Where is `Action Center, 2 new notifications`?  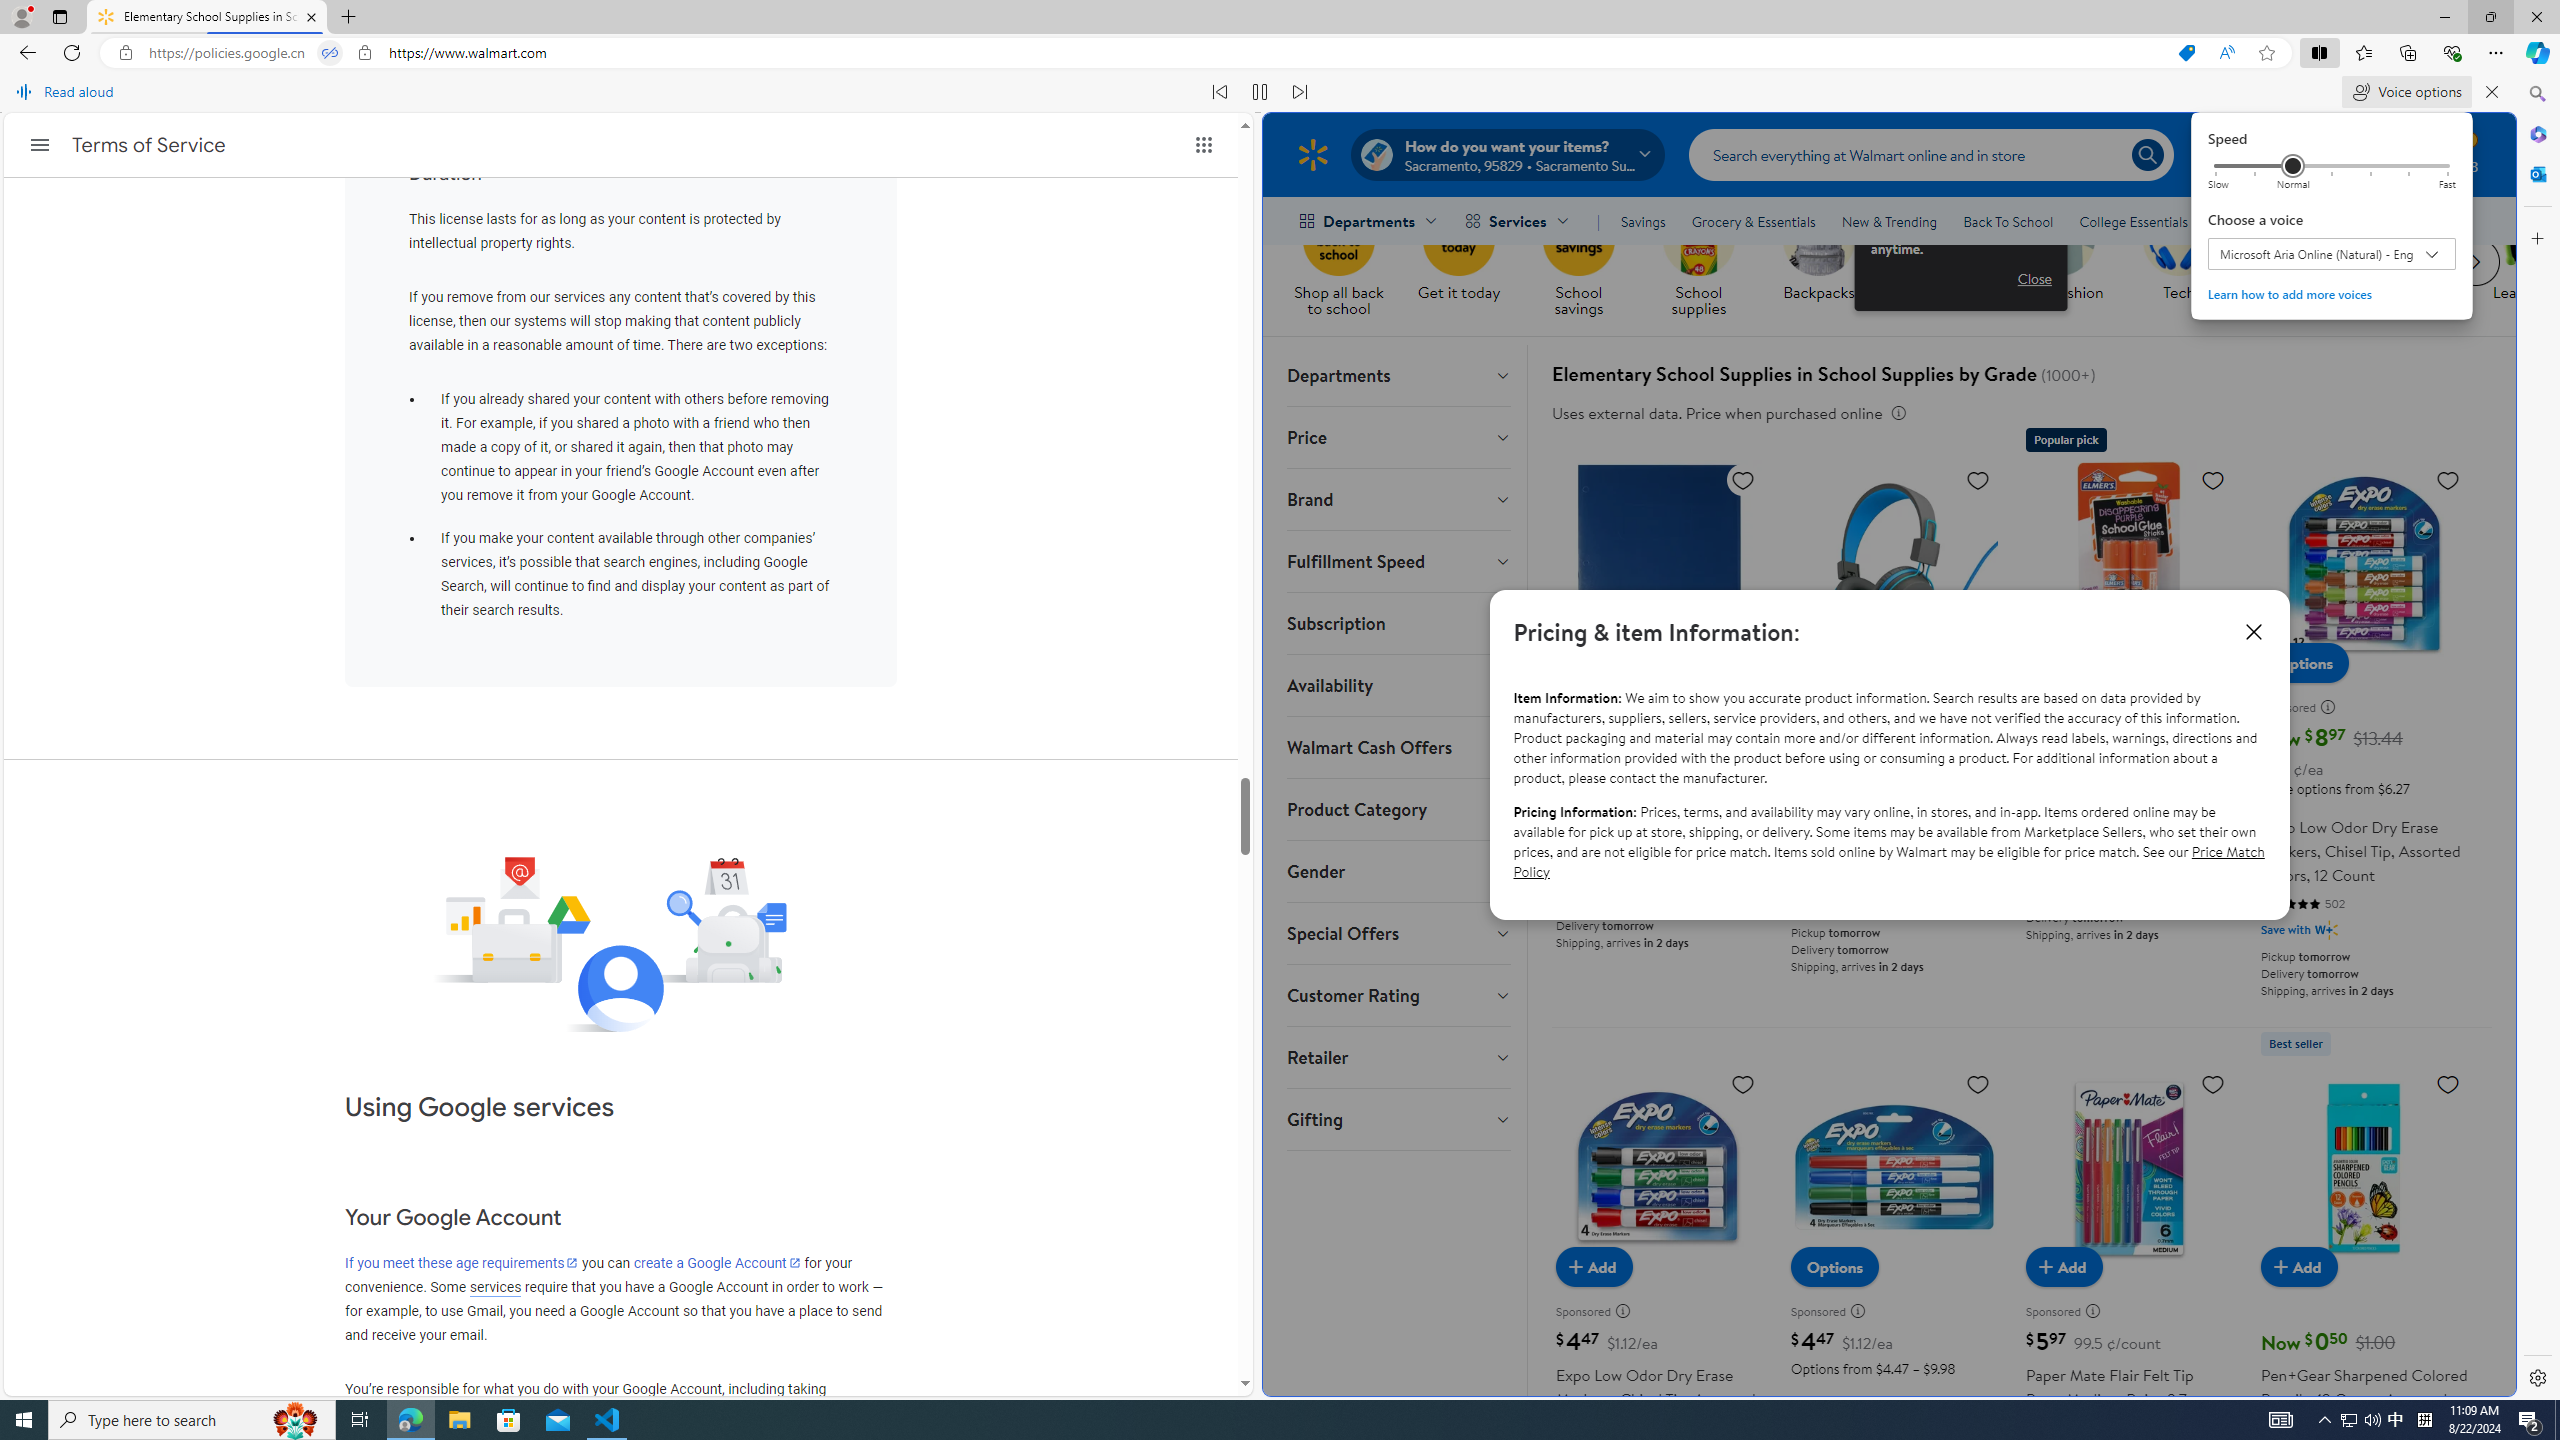
Action Center, 2 new notifications is located at coordinates (2530, 1420).